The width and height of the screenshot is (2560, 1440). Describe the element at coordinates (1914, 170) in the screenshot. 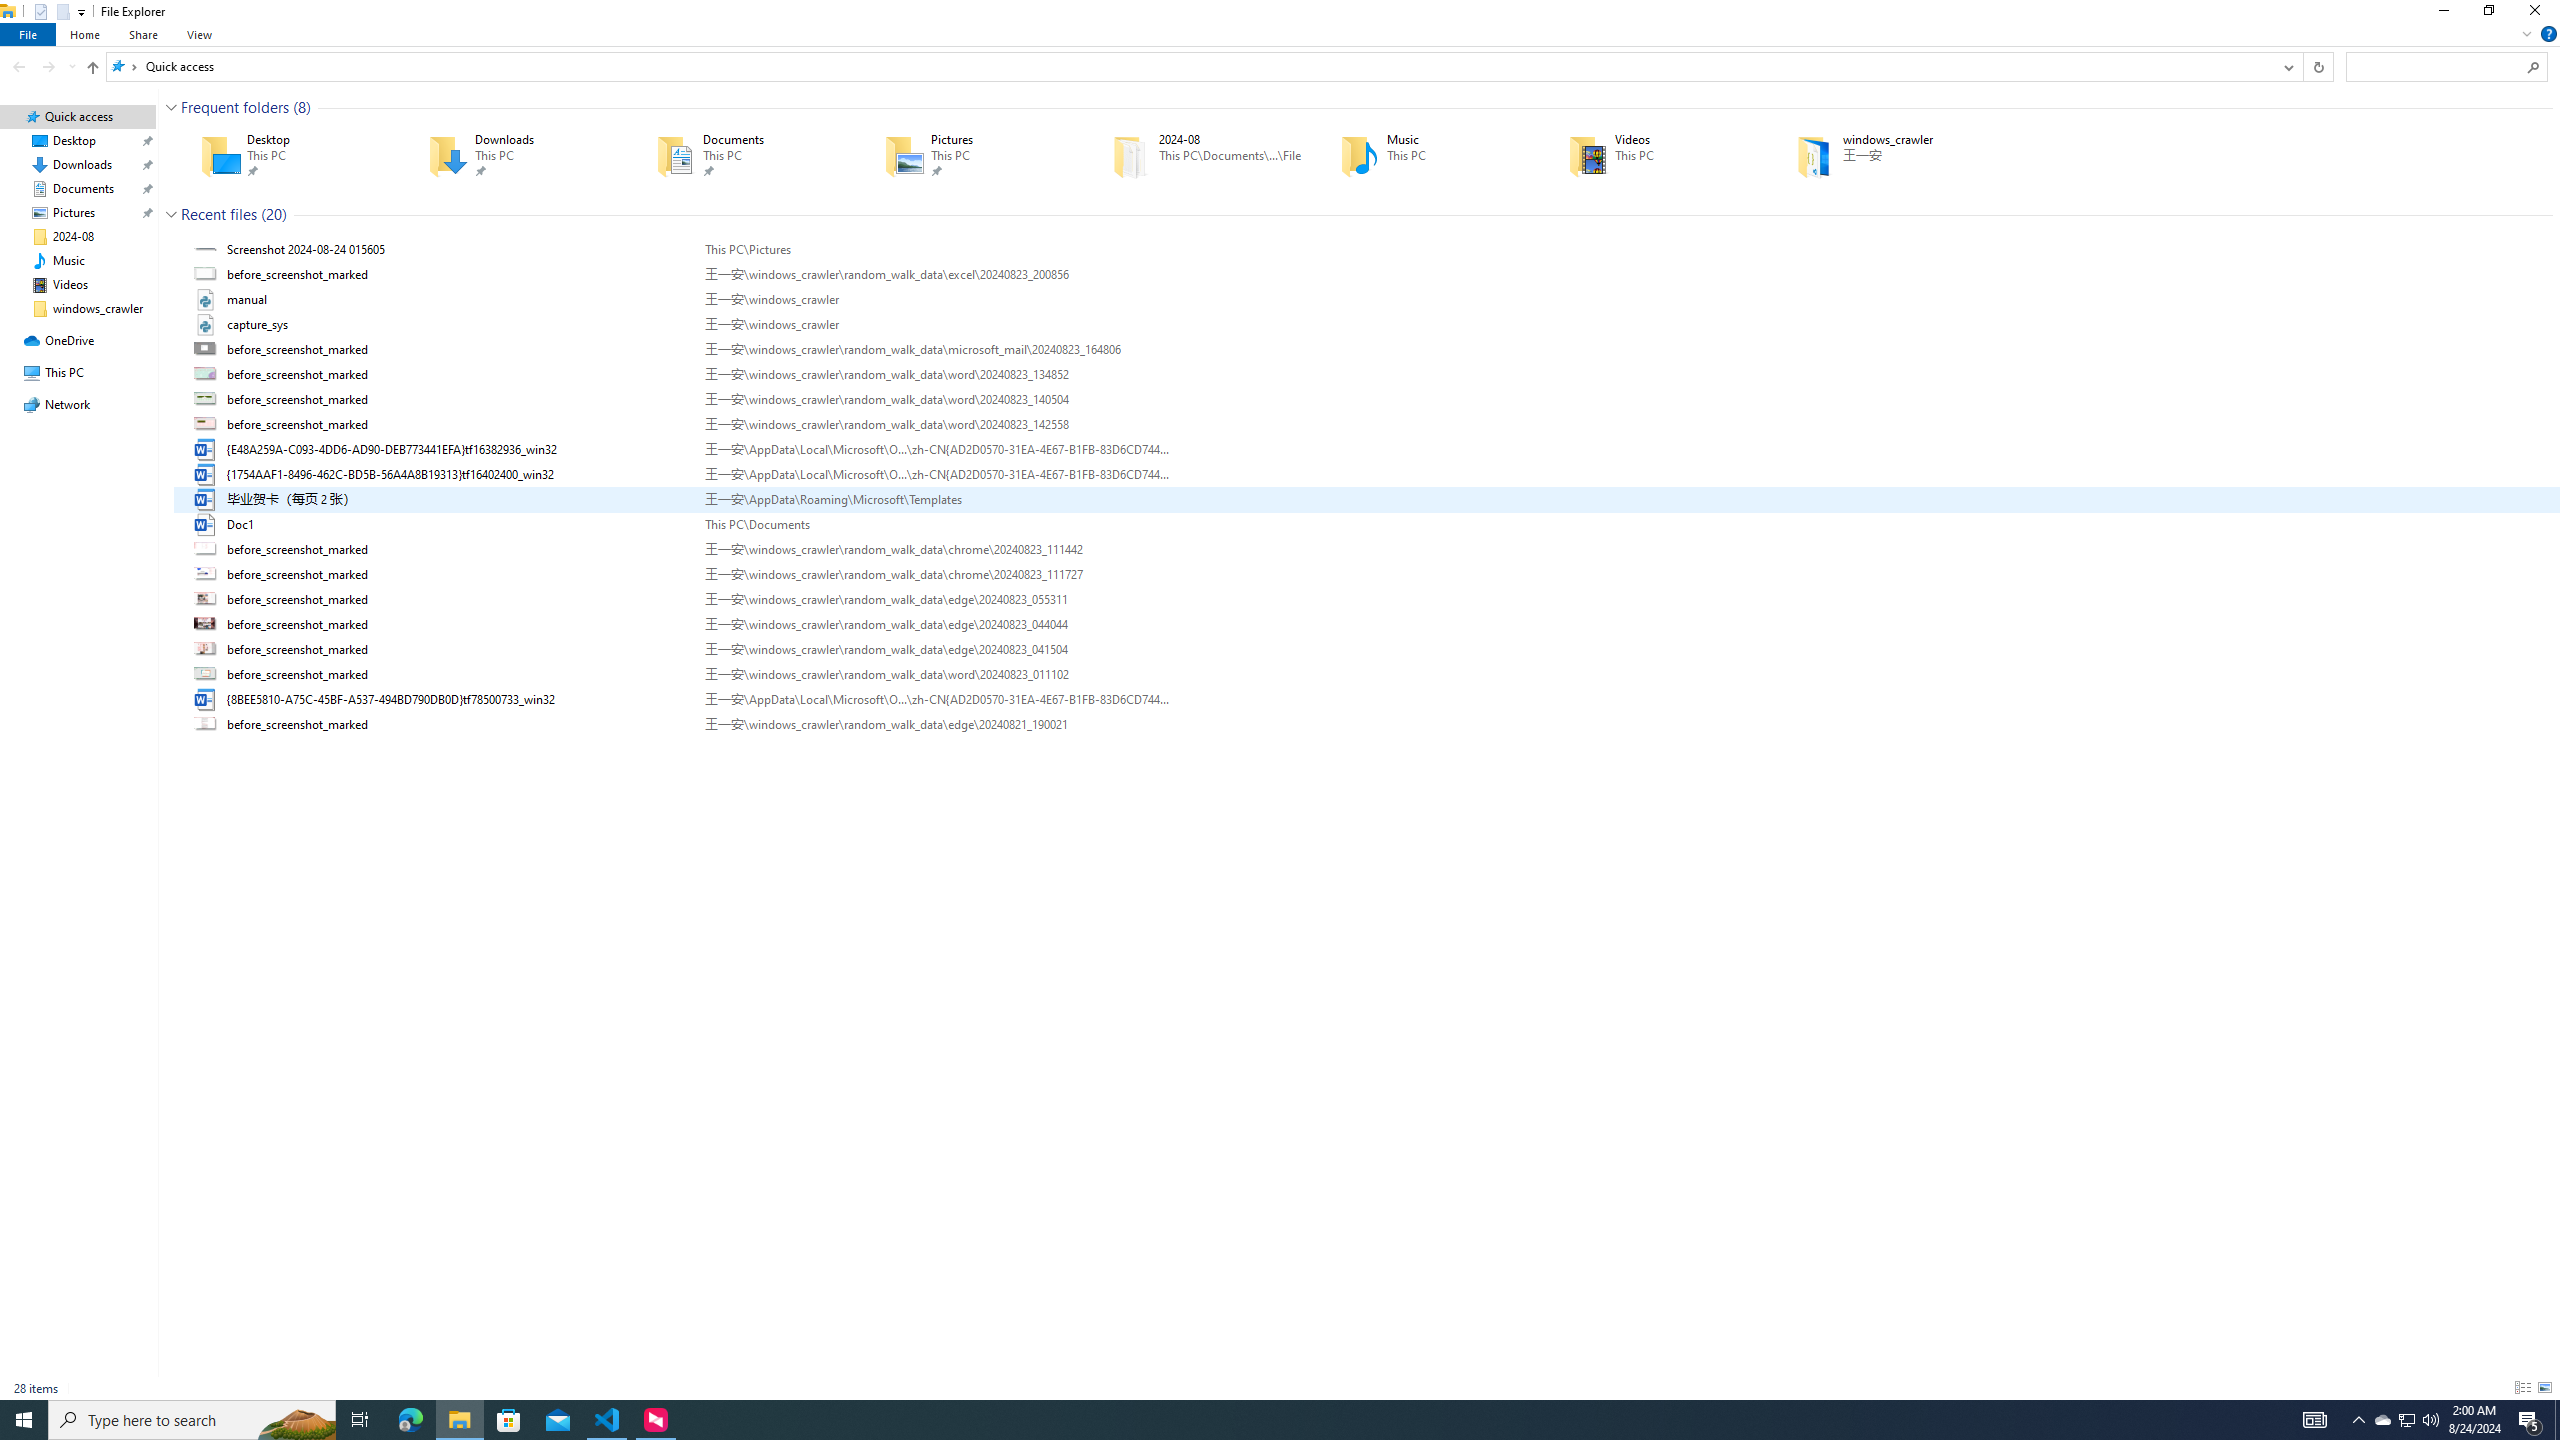

I see `Pinned` at that location.